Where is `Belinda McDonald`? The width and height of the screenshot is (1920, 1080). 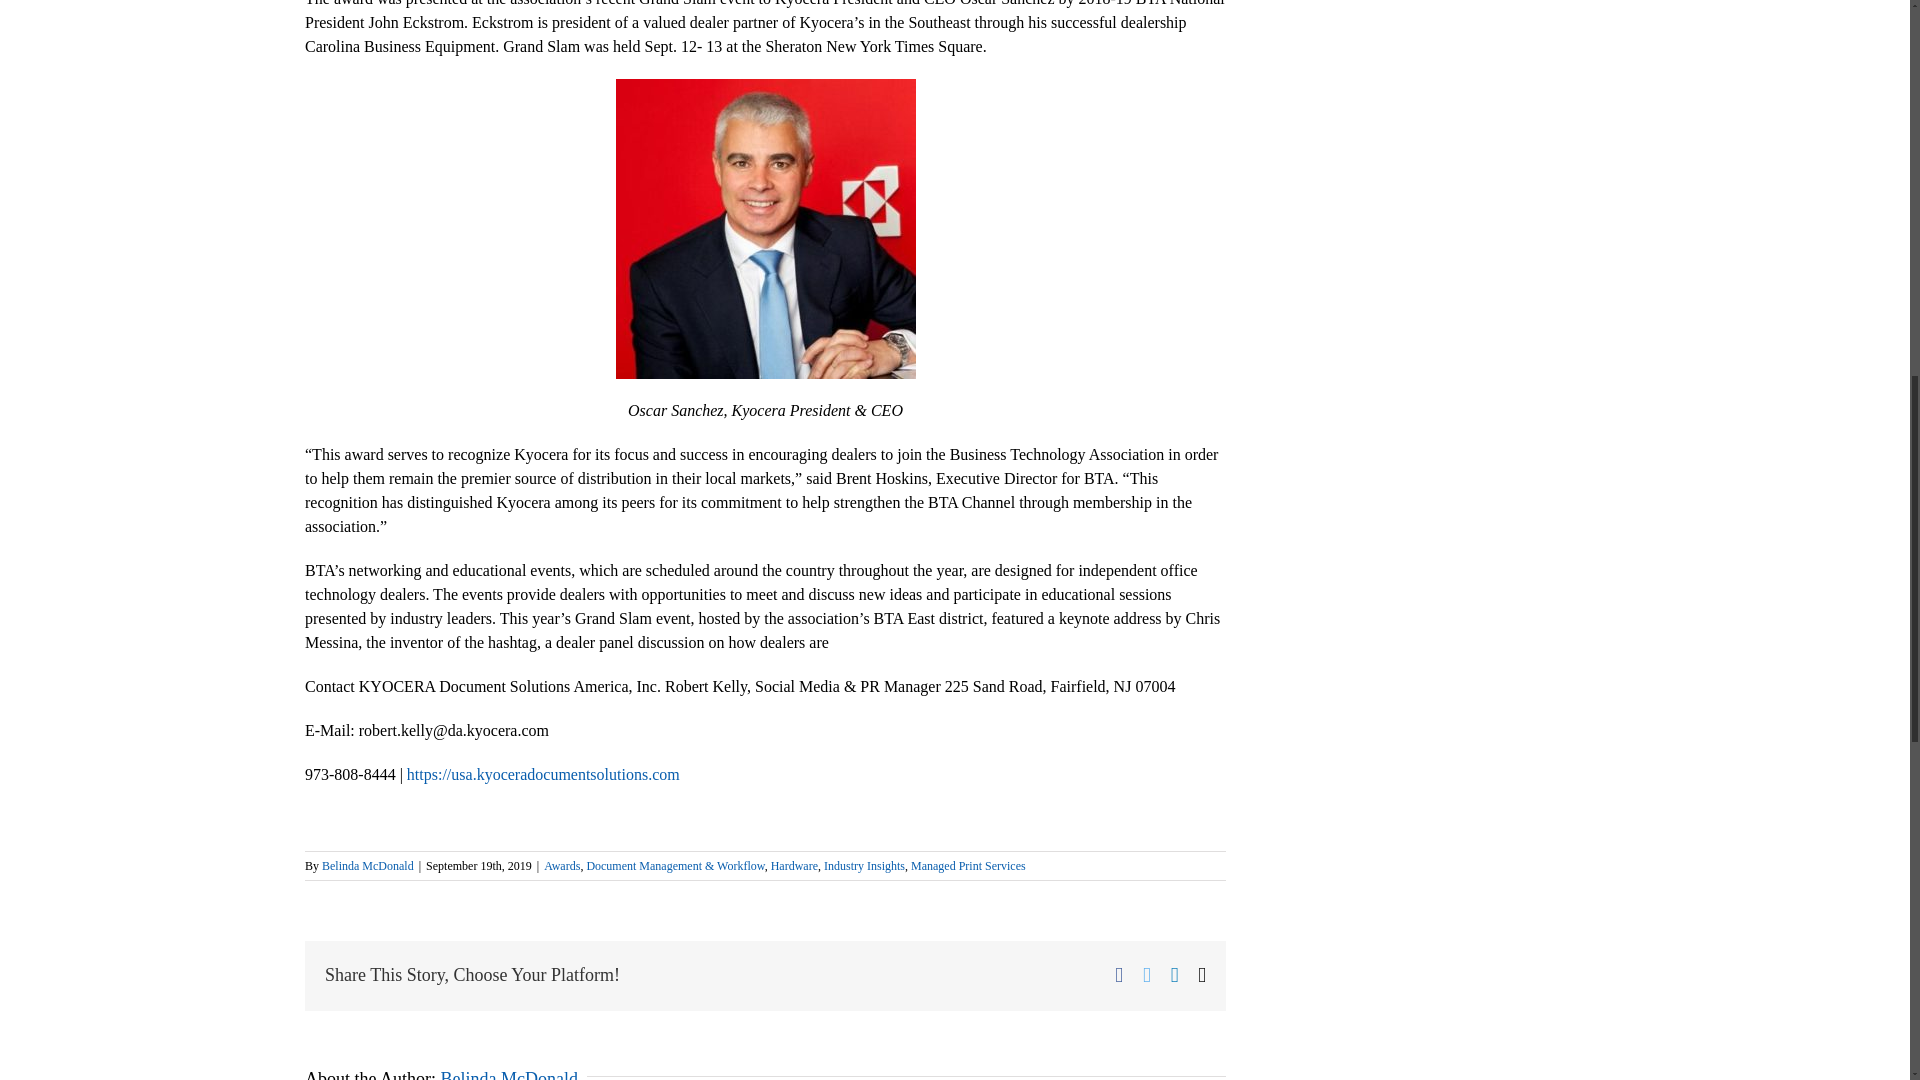 Belinda McDonald is located at coordinates (368, 865).